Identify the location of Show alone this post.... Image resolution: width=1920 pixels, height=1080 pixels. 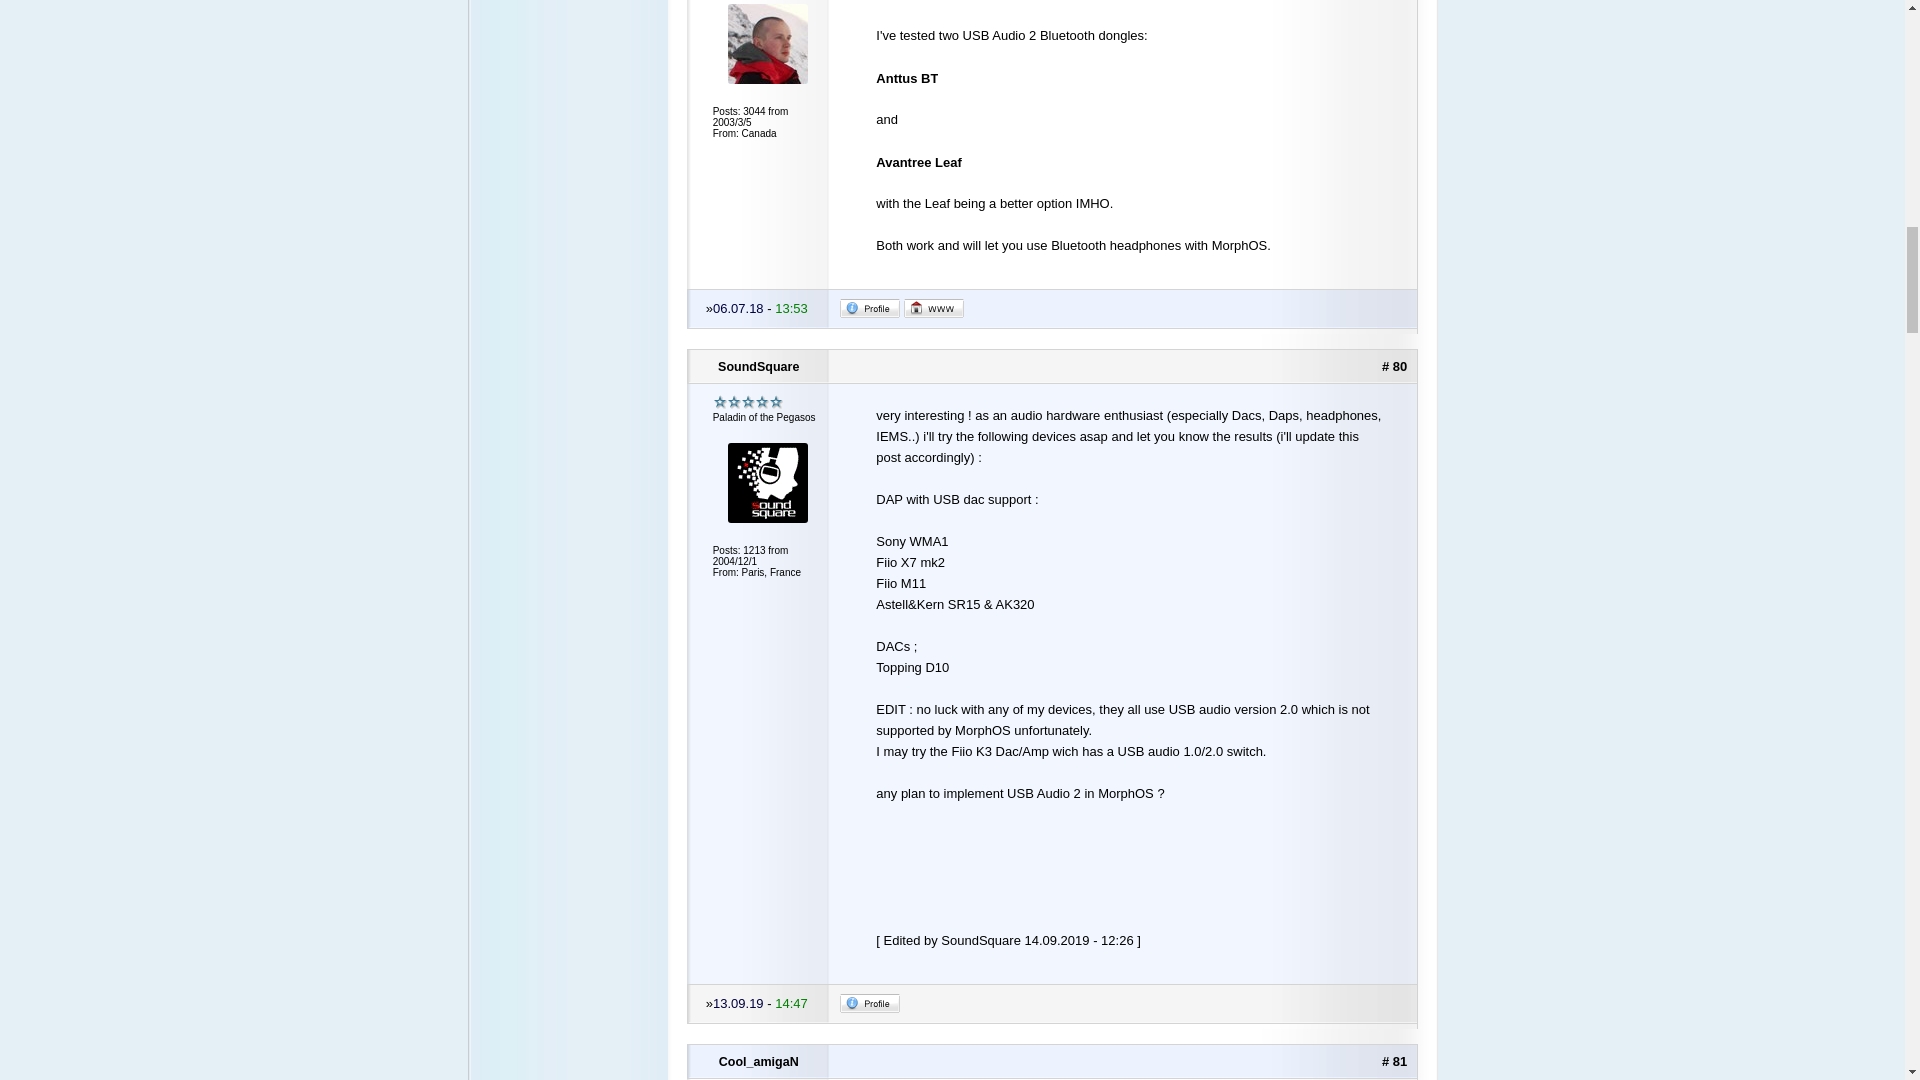
(1394, 366).